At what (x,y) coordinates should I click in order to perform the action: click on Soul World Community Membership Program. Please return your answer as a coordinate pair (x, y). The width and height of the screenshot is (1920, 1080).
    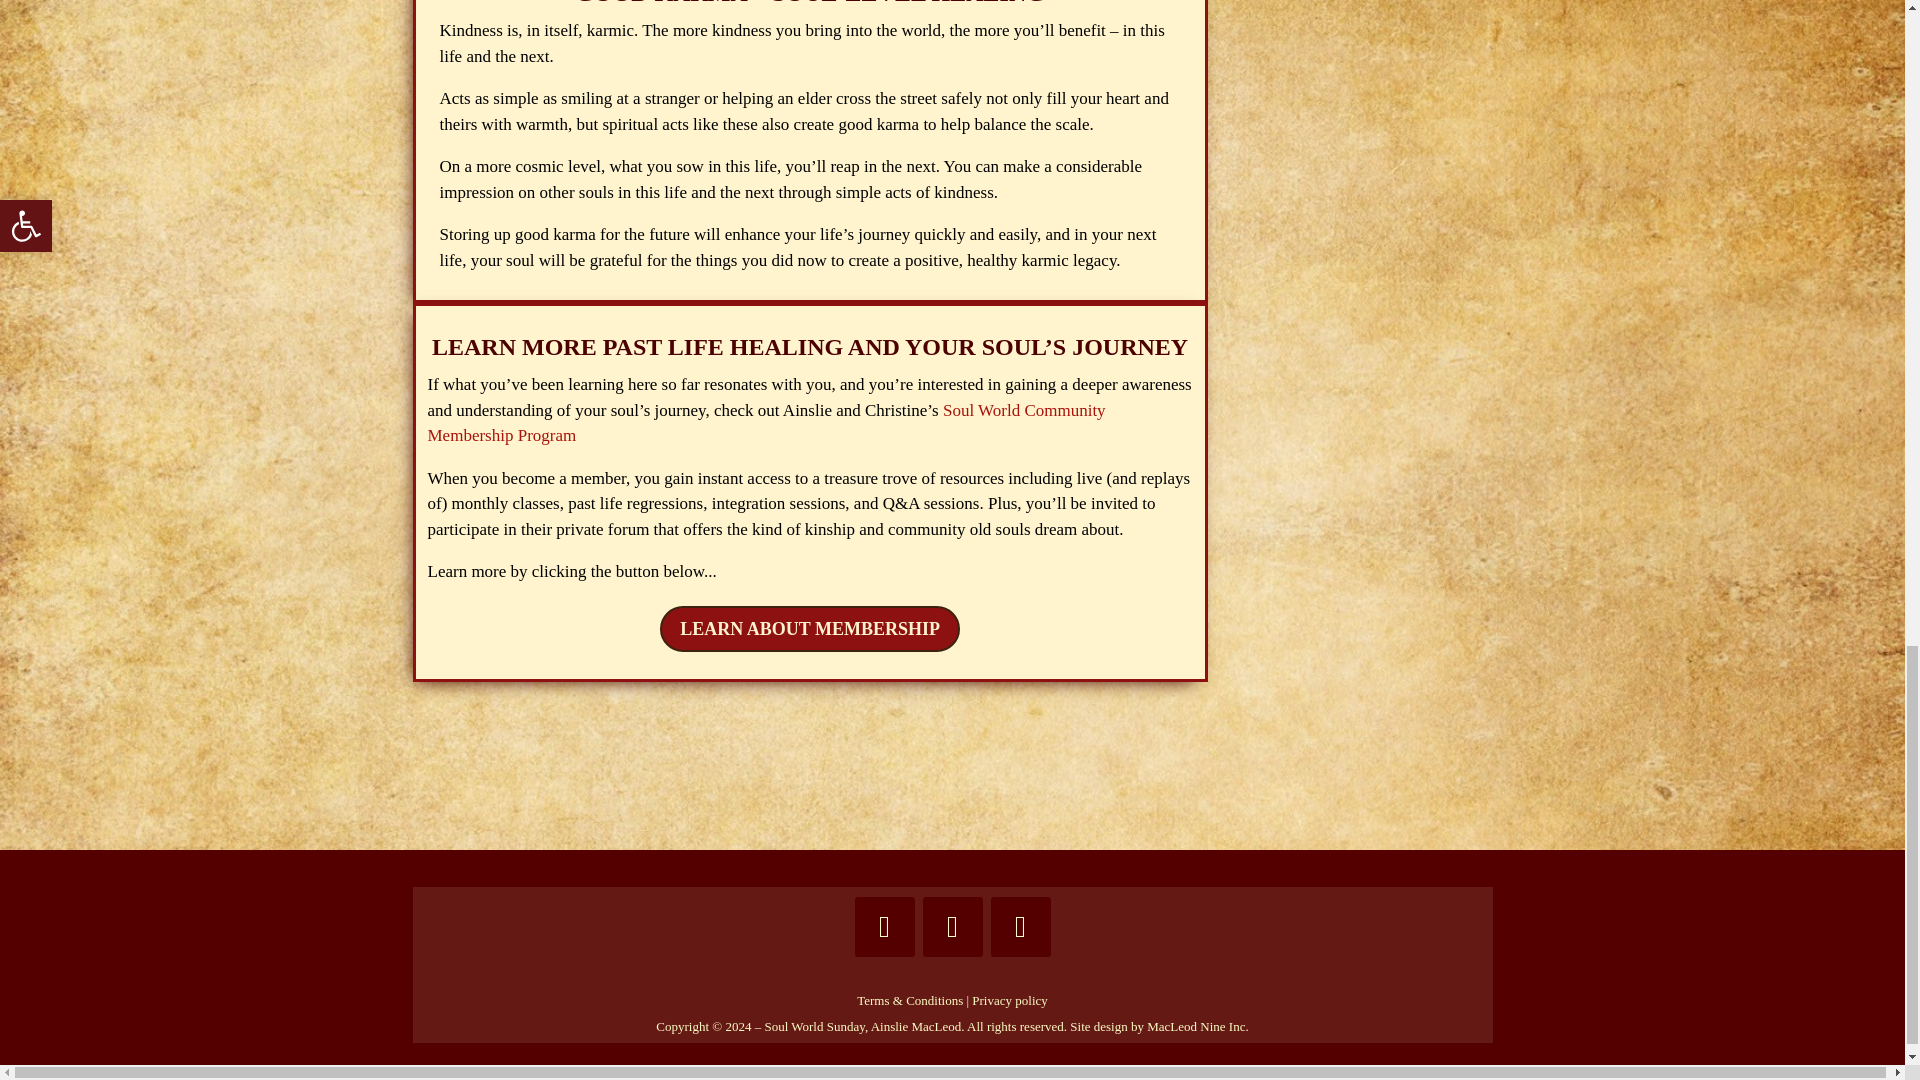
    Looking at the image, I should click on (766, 423).